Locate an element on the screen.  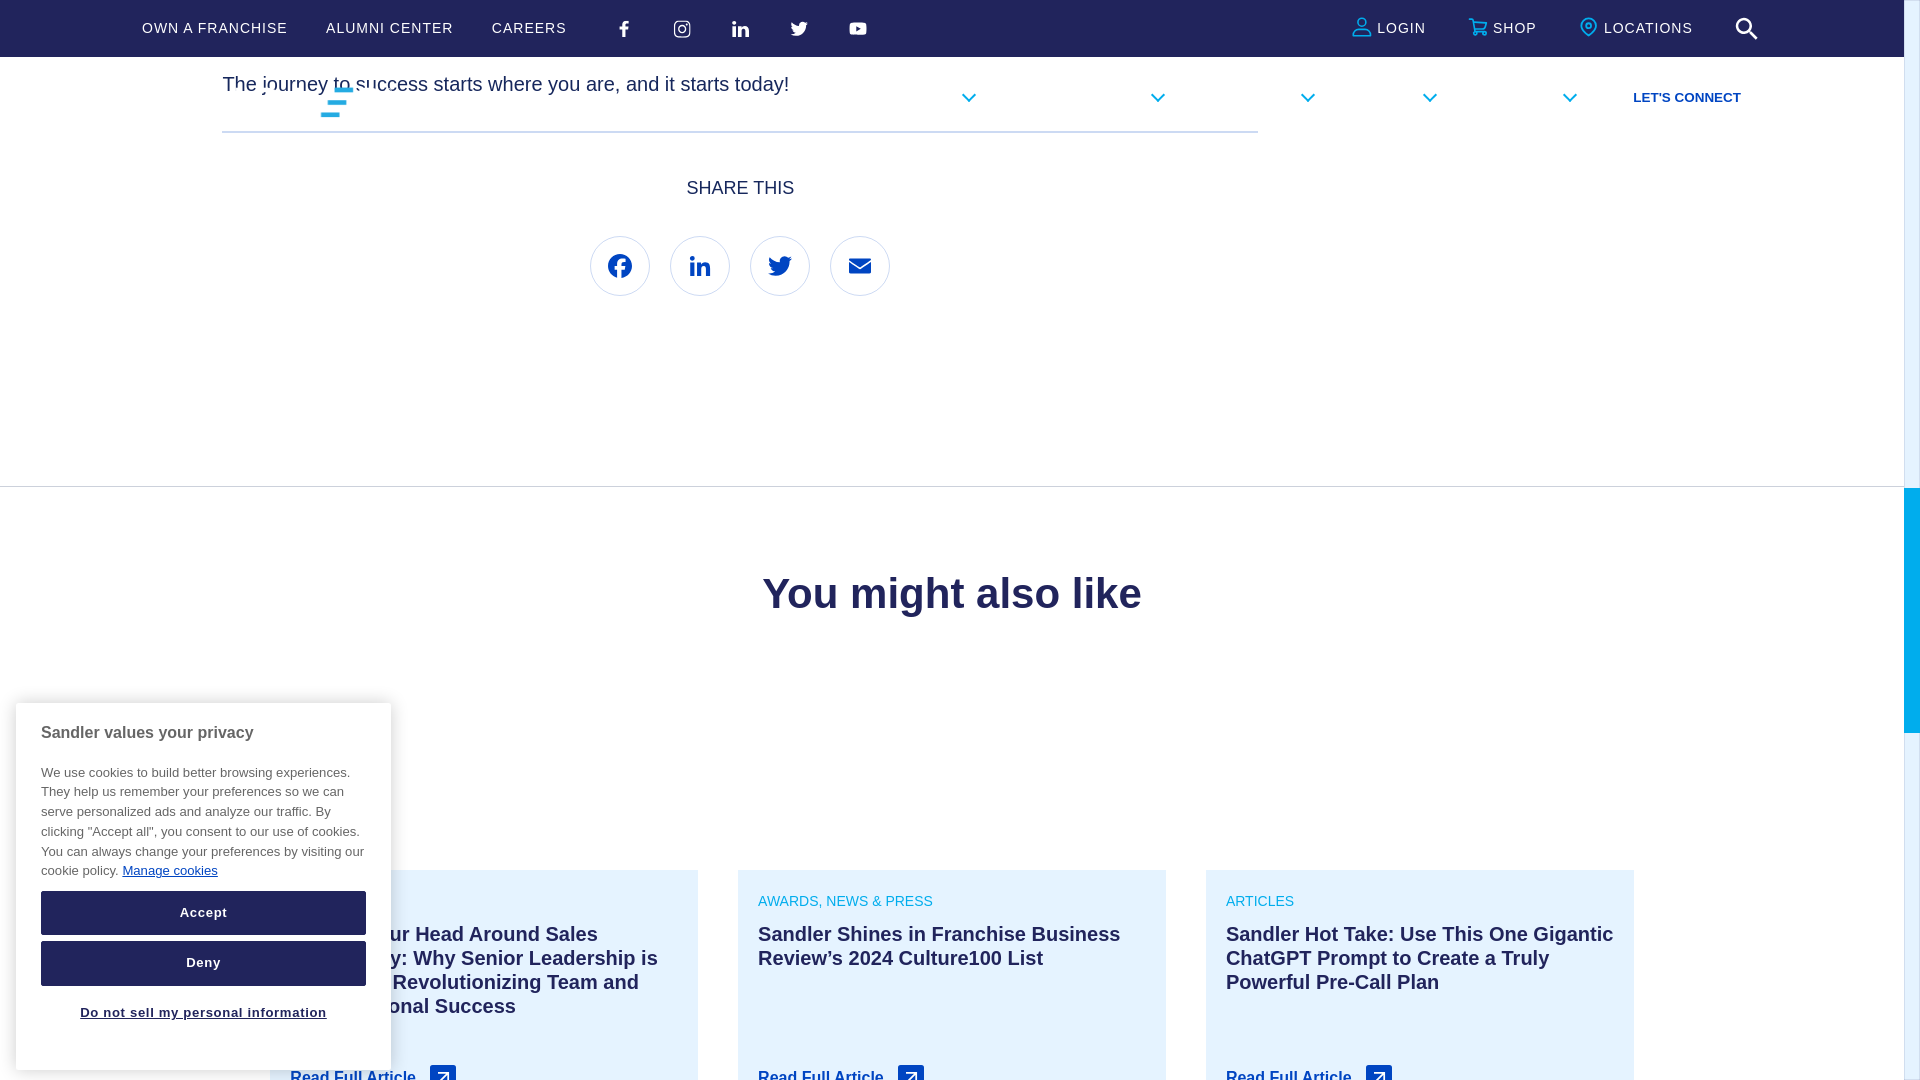
Email is located at coordinates (860, 266).